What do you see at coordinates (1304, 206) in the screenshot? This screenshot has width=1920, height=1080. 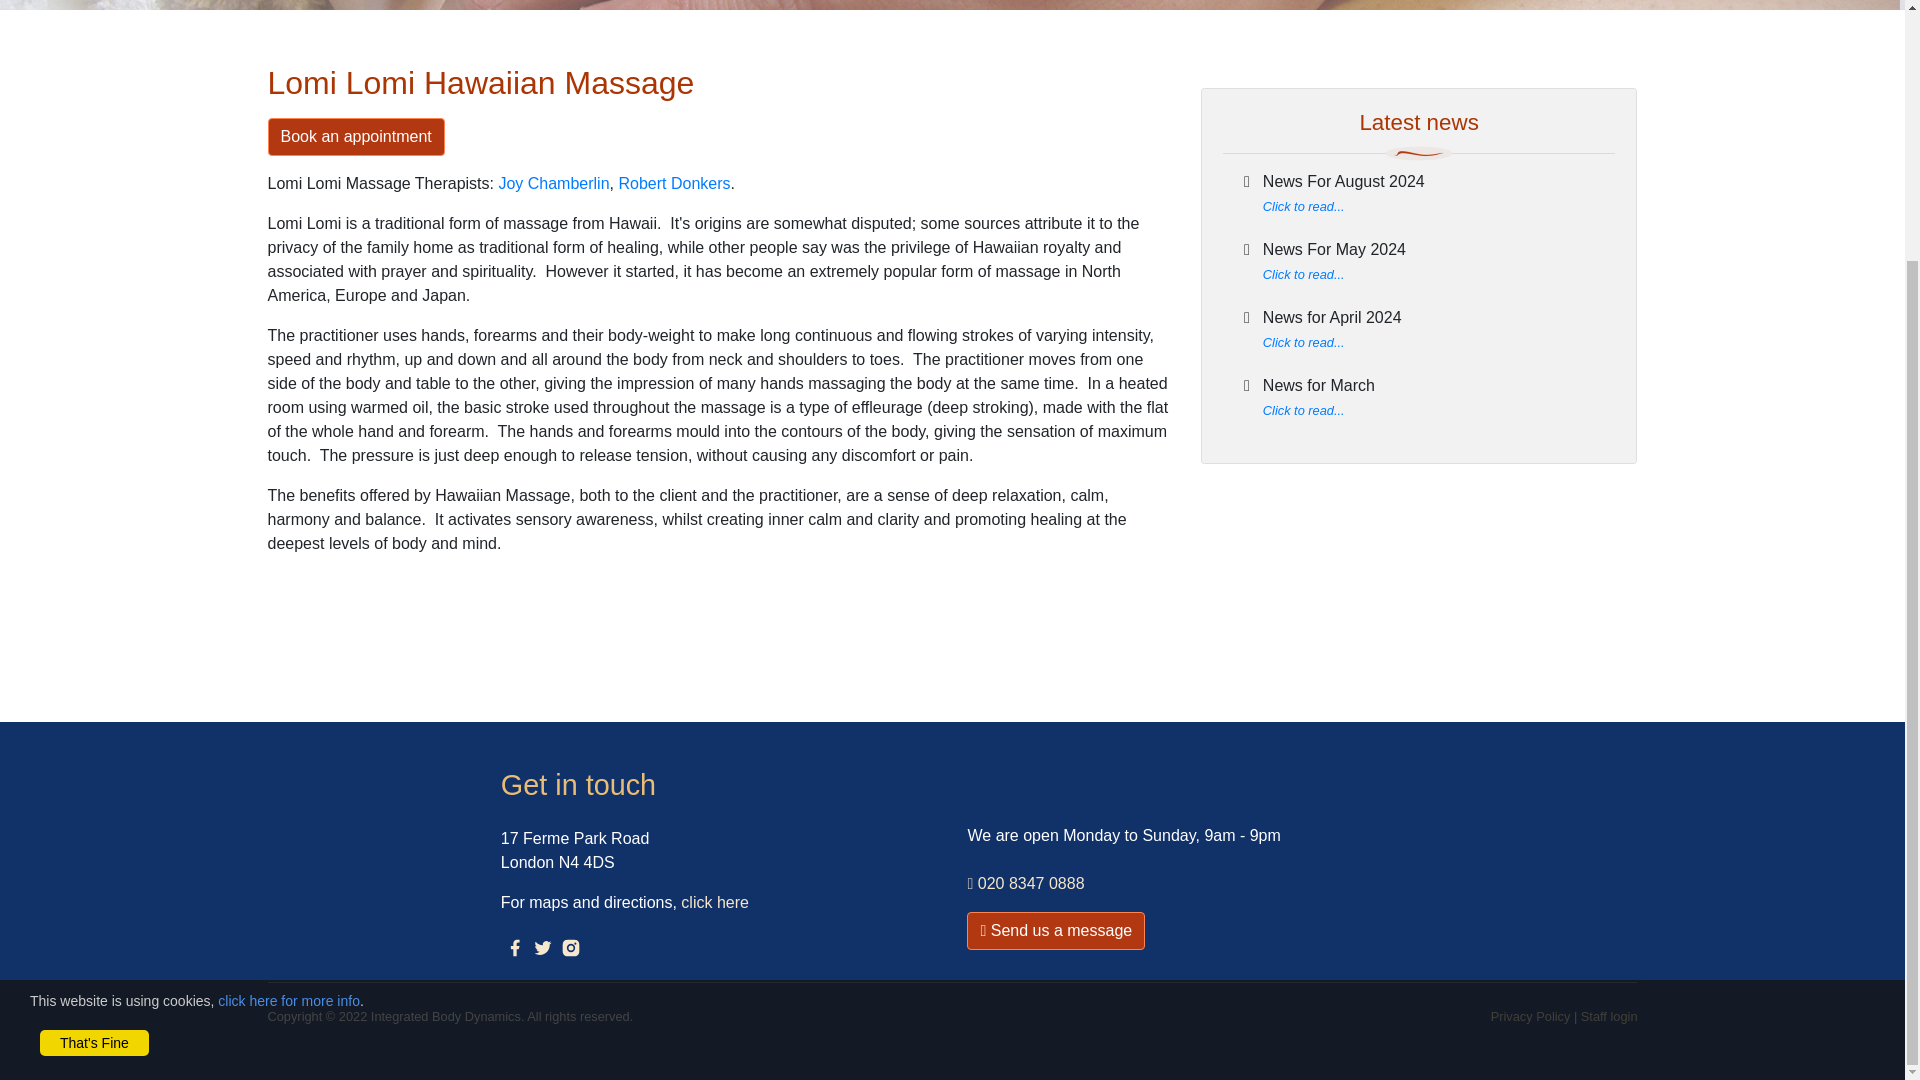 I see `Click to read...` at bounding box center [1304, 206].